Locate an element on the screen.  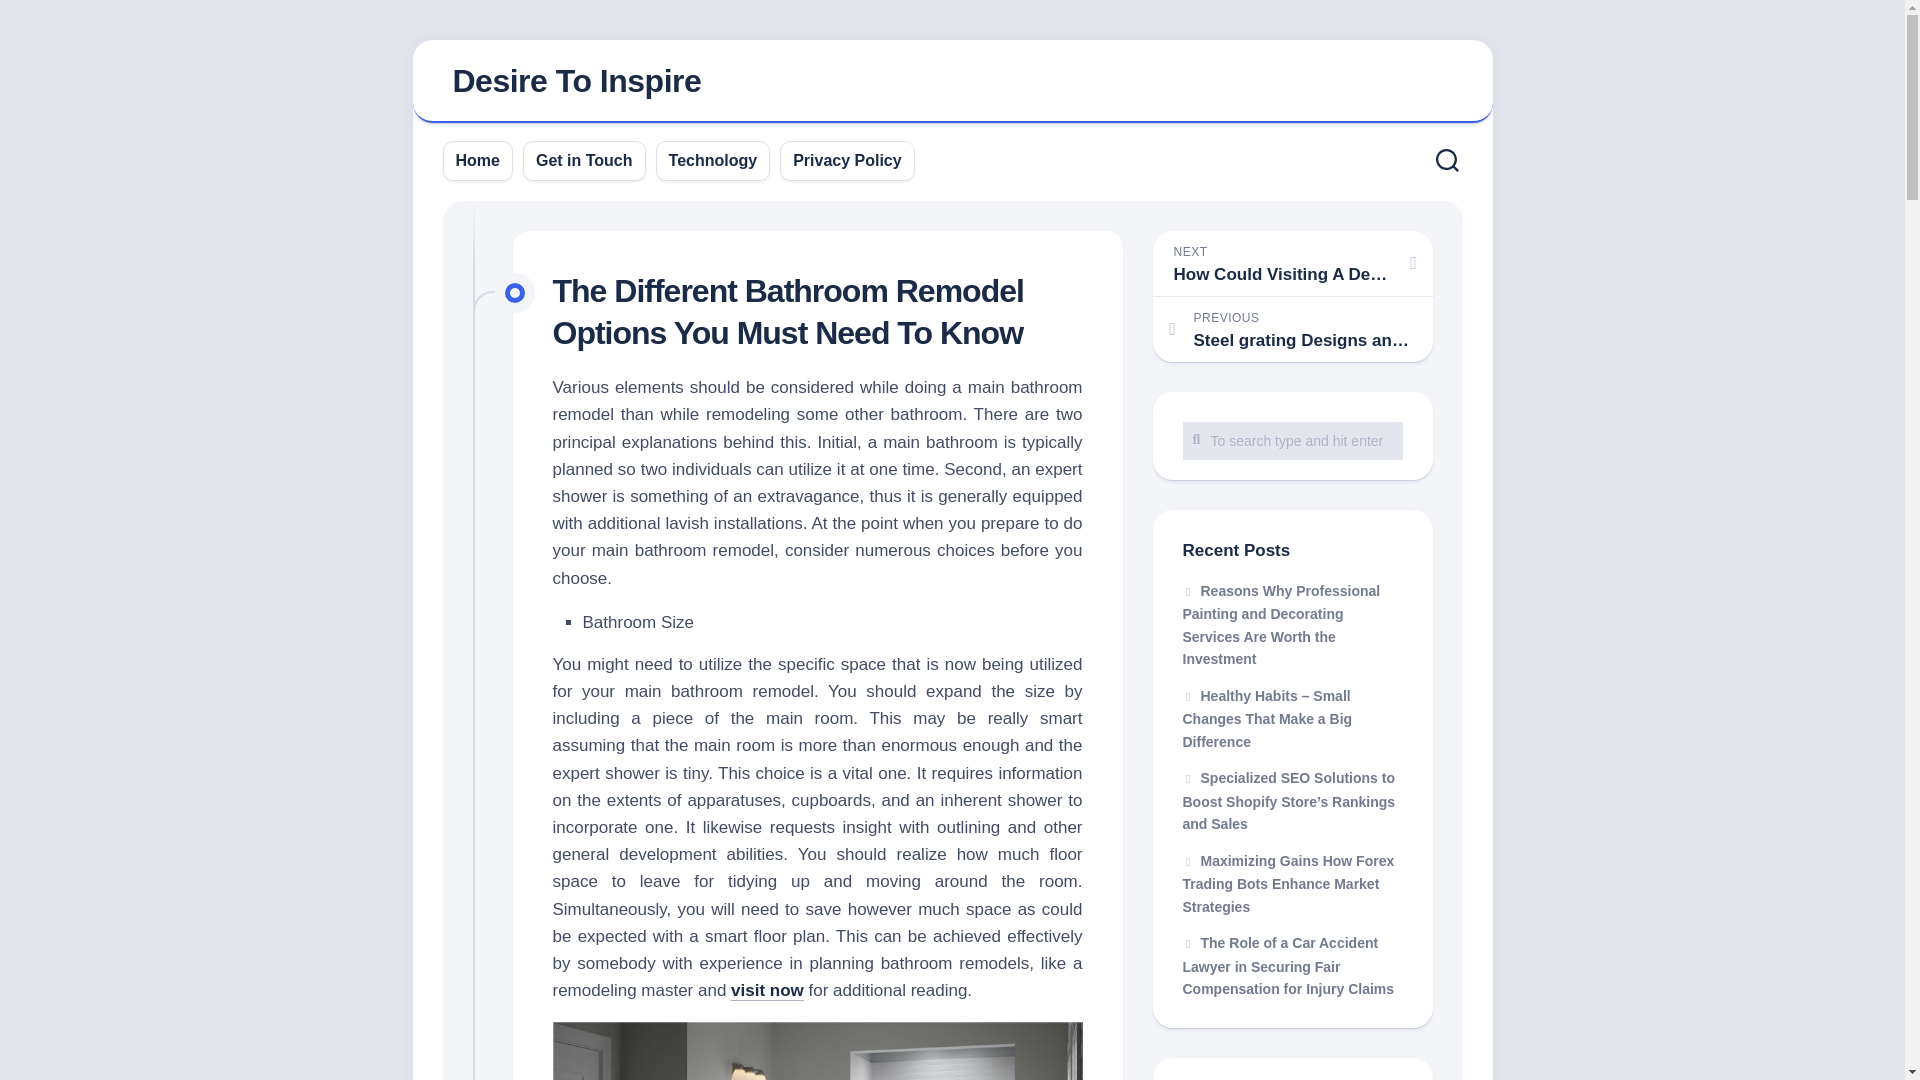
Desire To Inspire is located at coordinates (952, 82).